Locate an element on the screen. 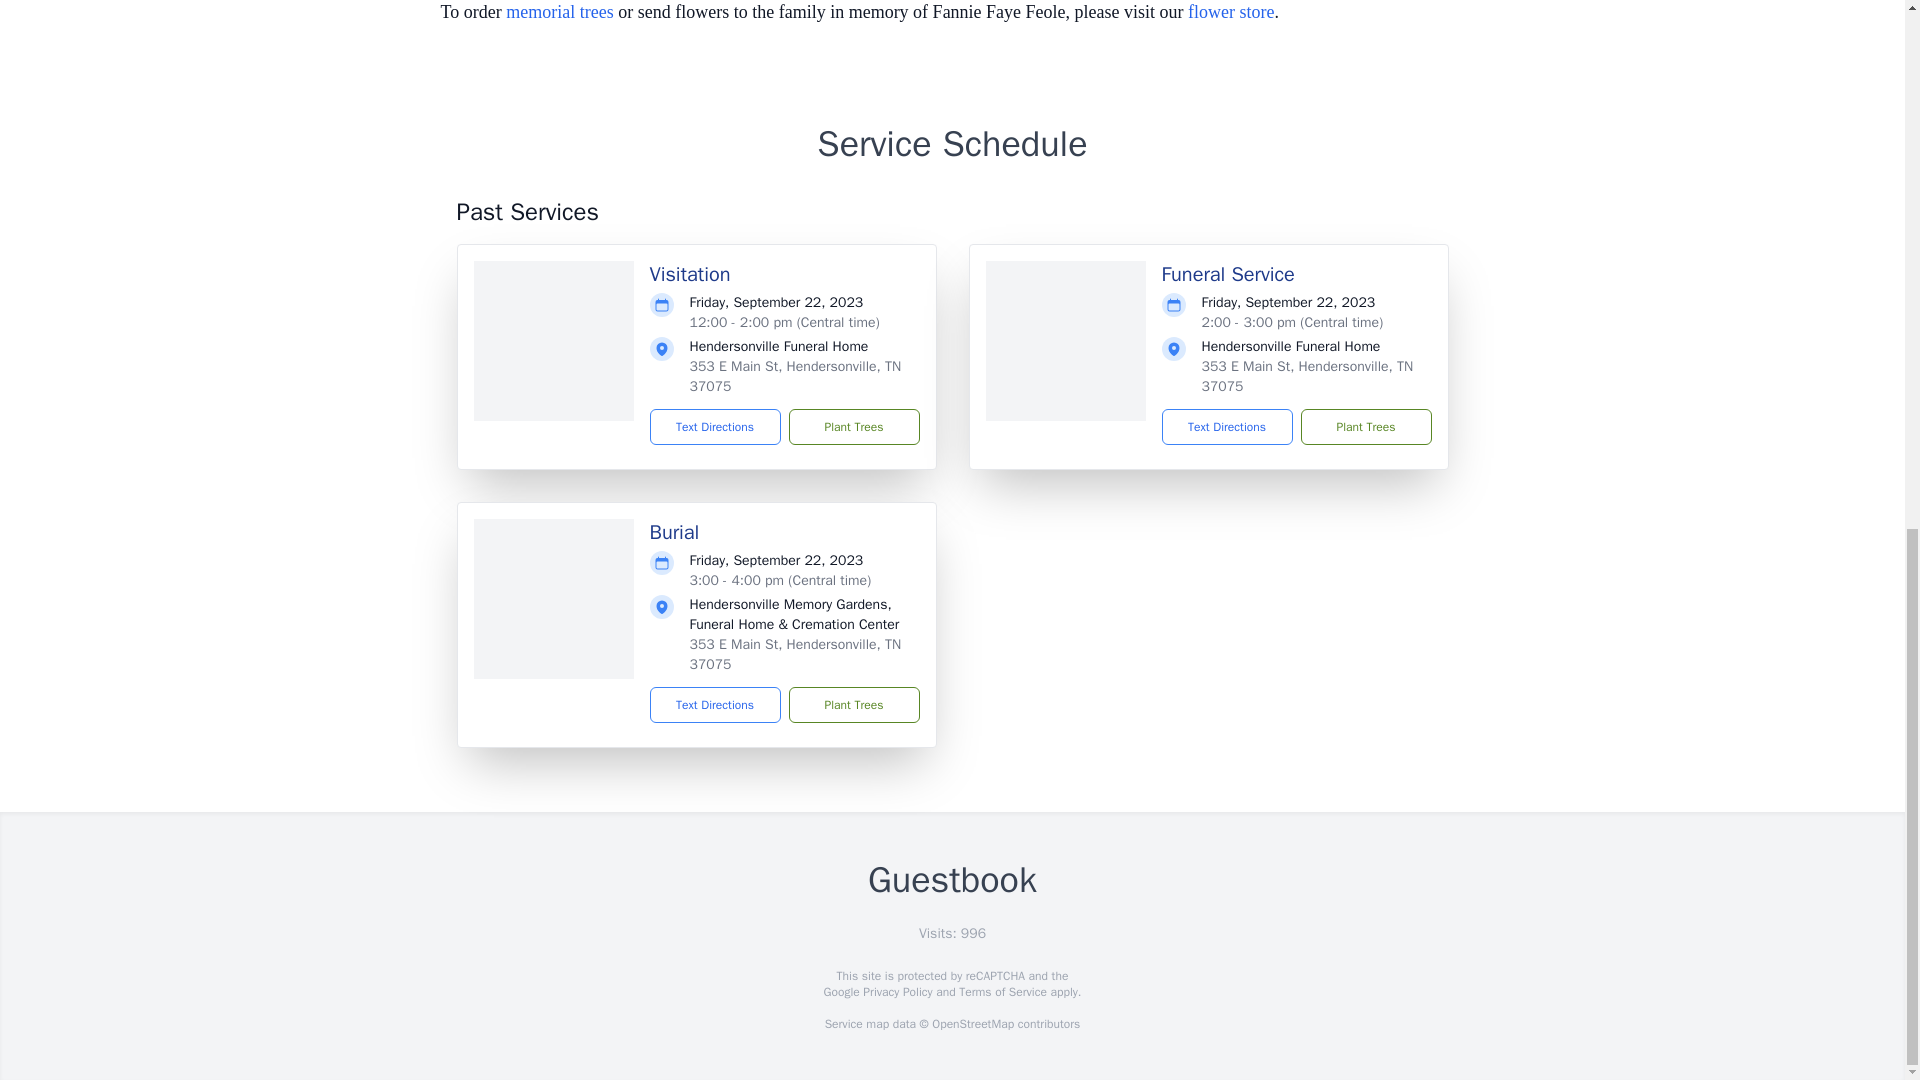  OpenStreetMap is located at coordinates (972, 1024).